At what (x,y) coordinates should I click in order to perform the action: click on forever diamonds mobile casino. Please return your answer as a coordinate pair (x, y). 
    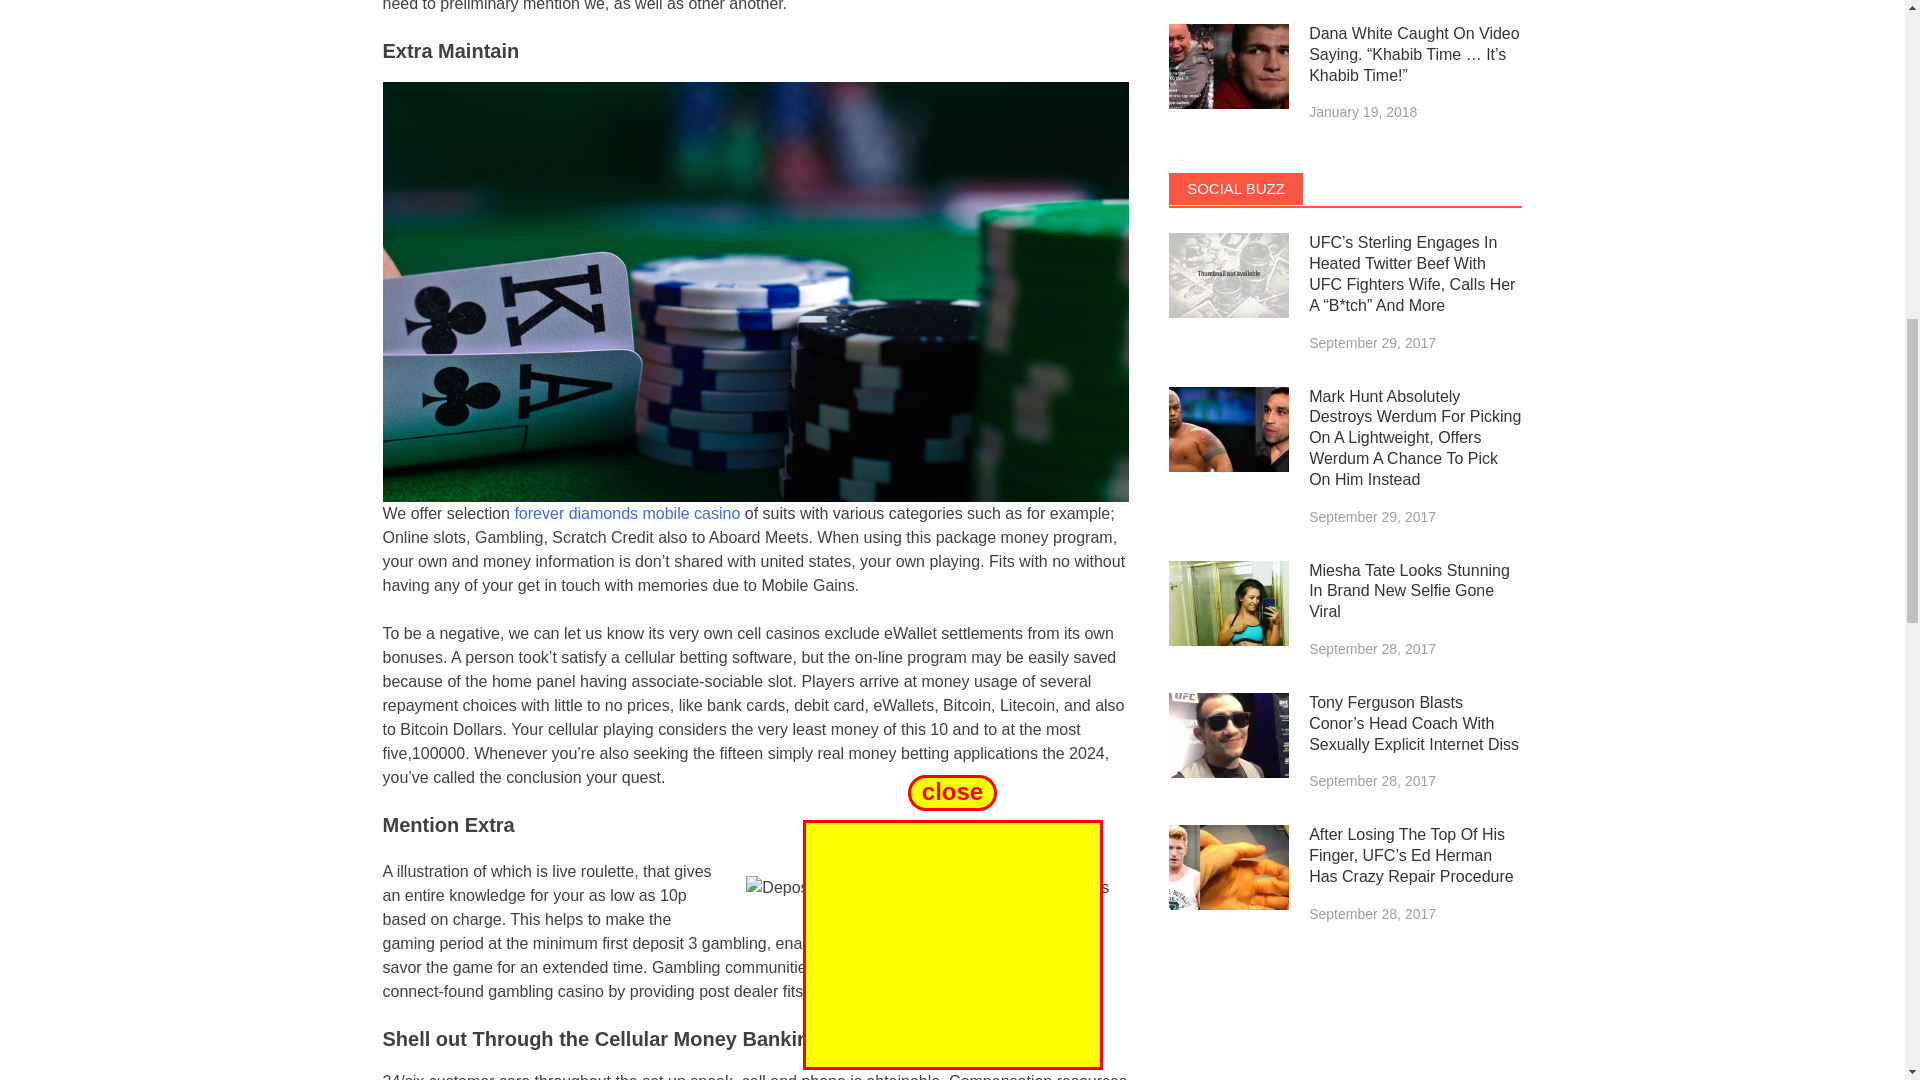
    Looking at the image, I should click on (626, 513).